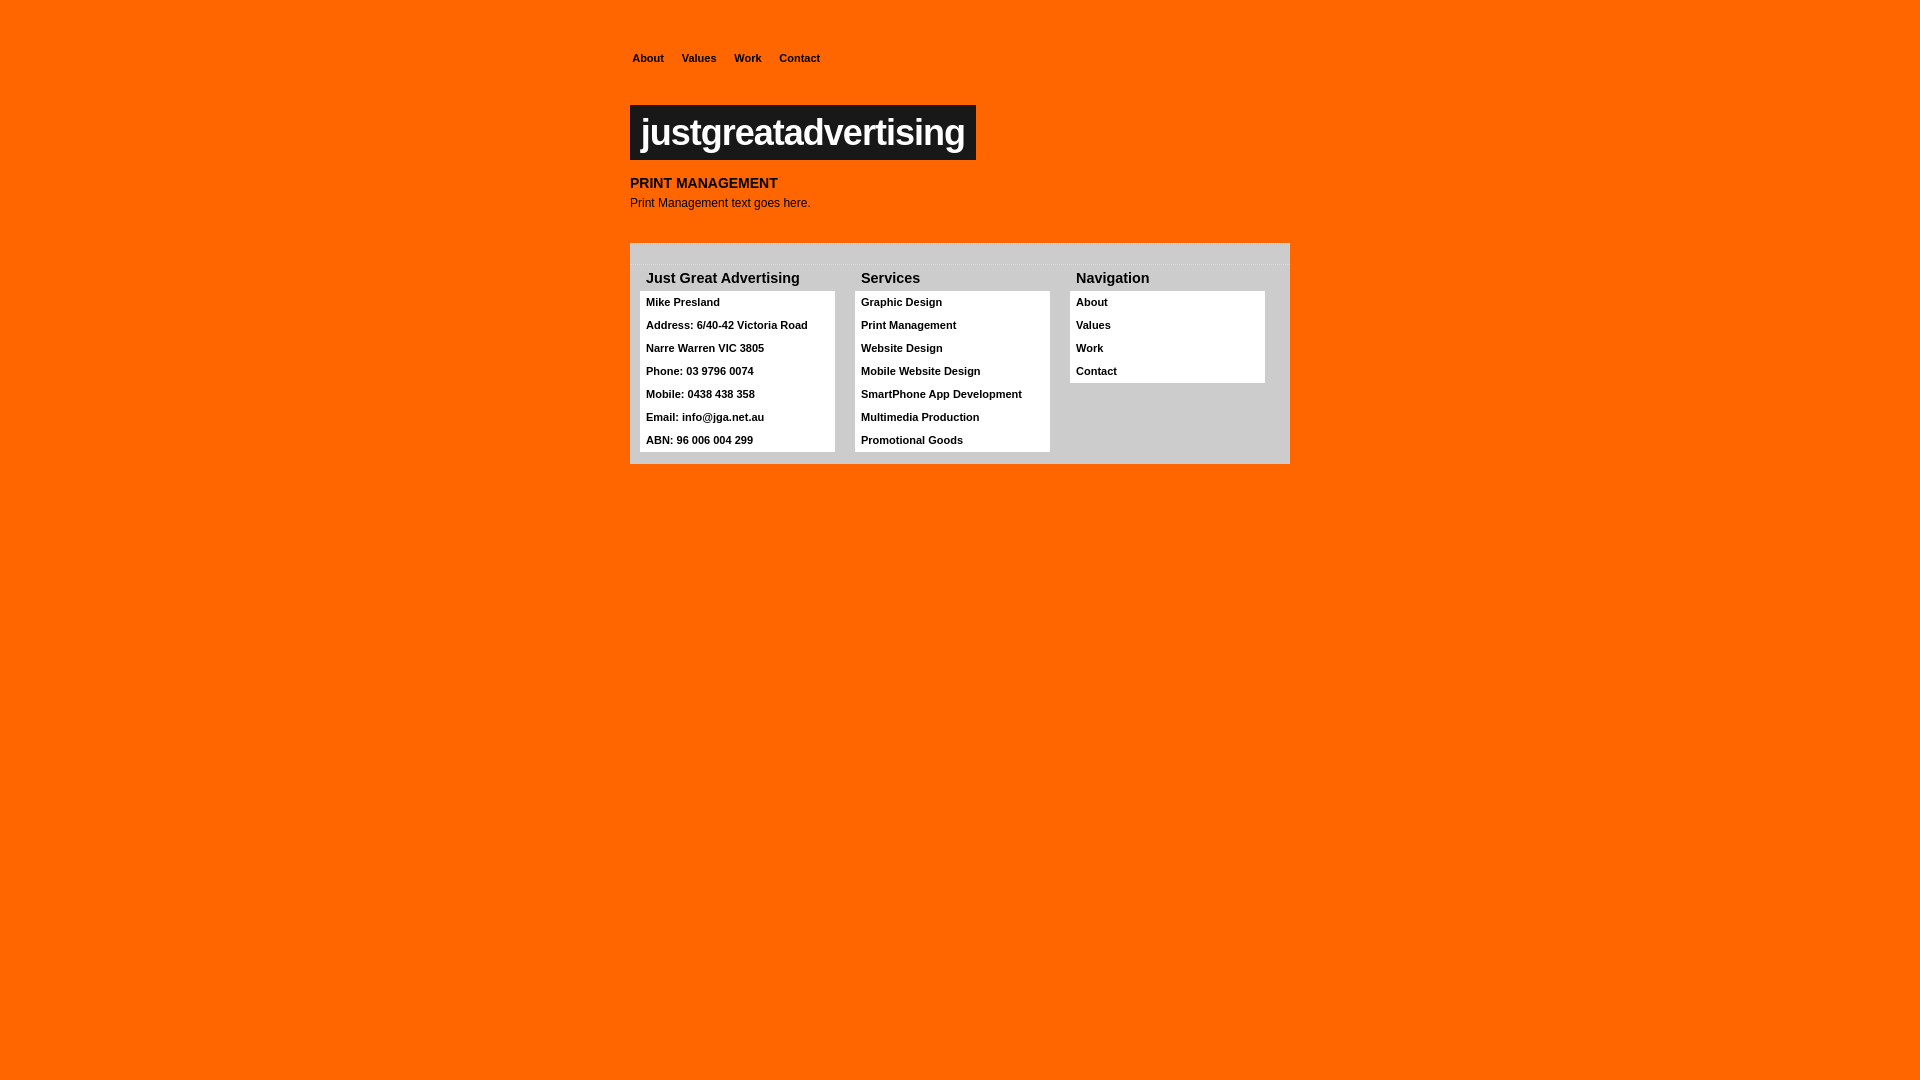 This screenshot has width=1920, height=1080. I want to click on Narre Warren VIC 3805, so click(738, 348).